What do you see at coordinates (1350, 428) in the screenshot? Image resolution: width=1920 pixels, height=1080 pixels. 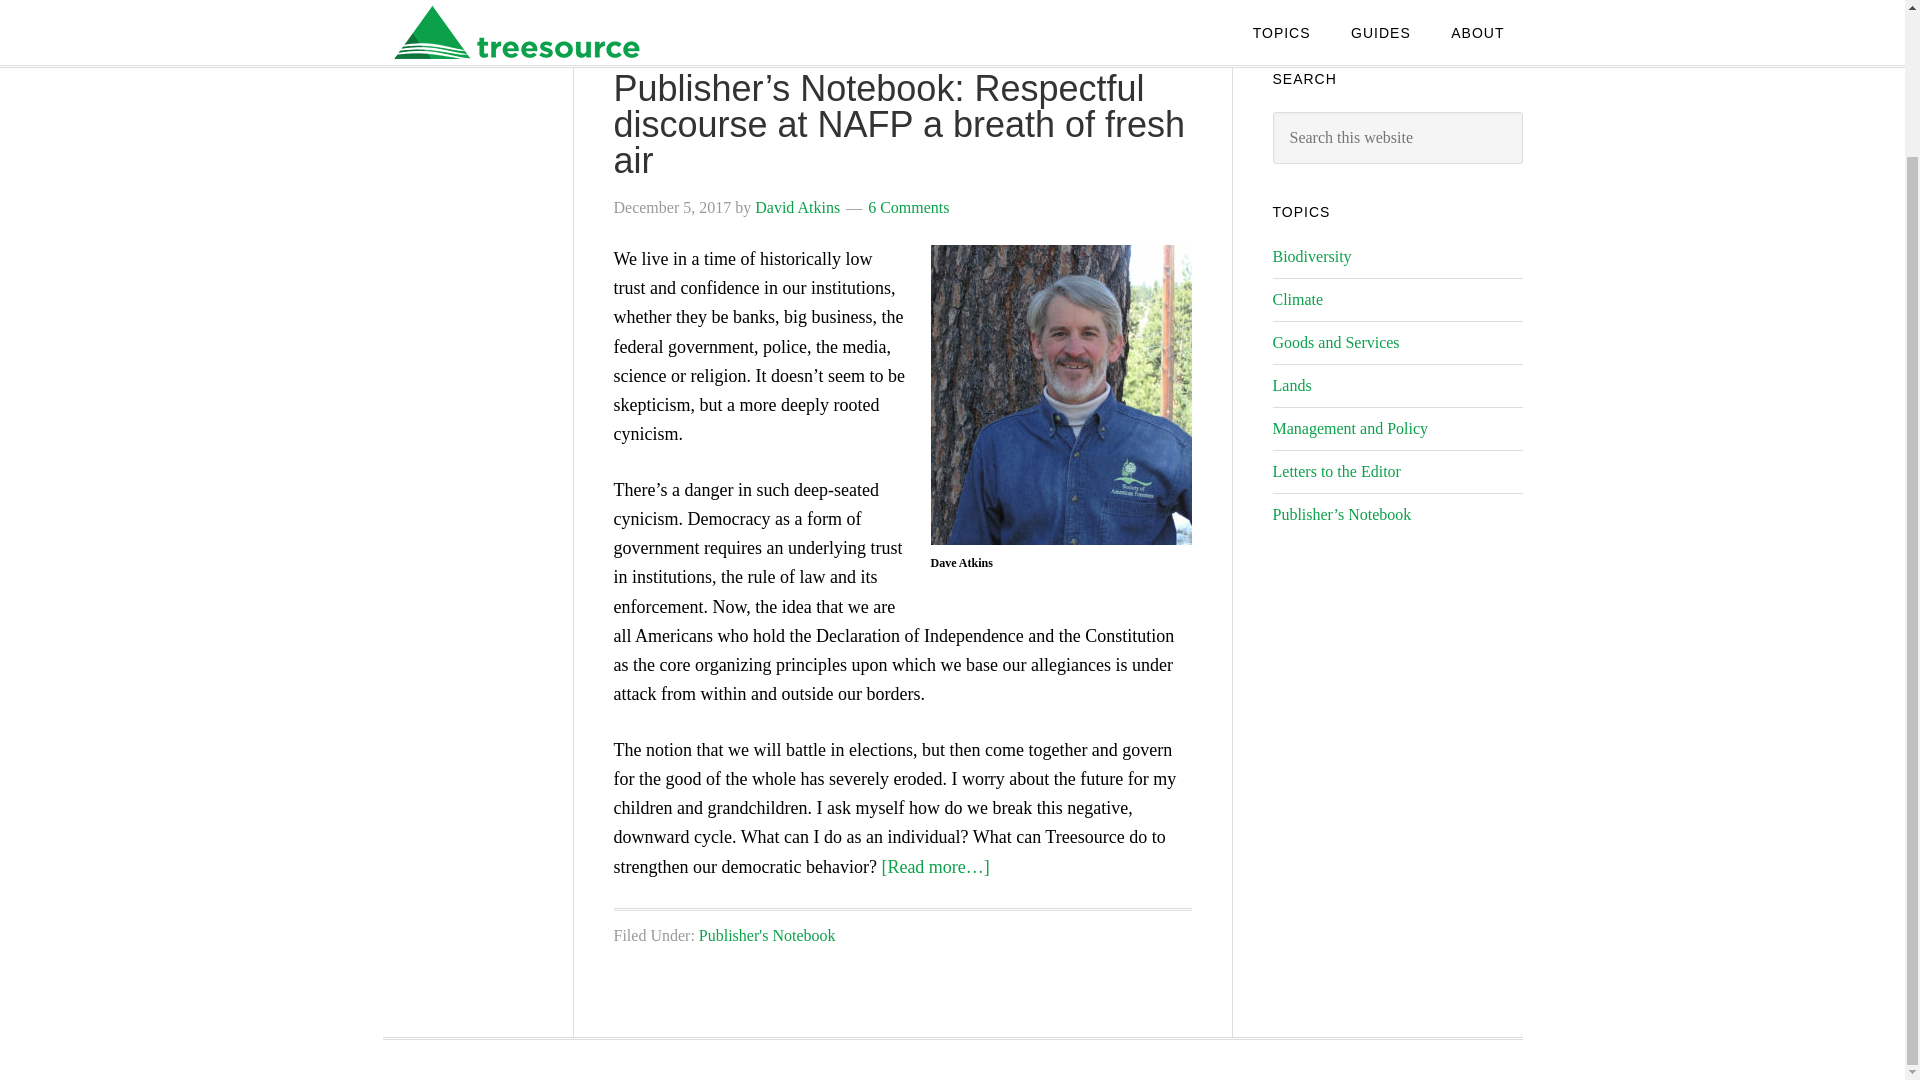 I see `Management and Policy` at bounding box center [1350, 428].